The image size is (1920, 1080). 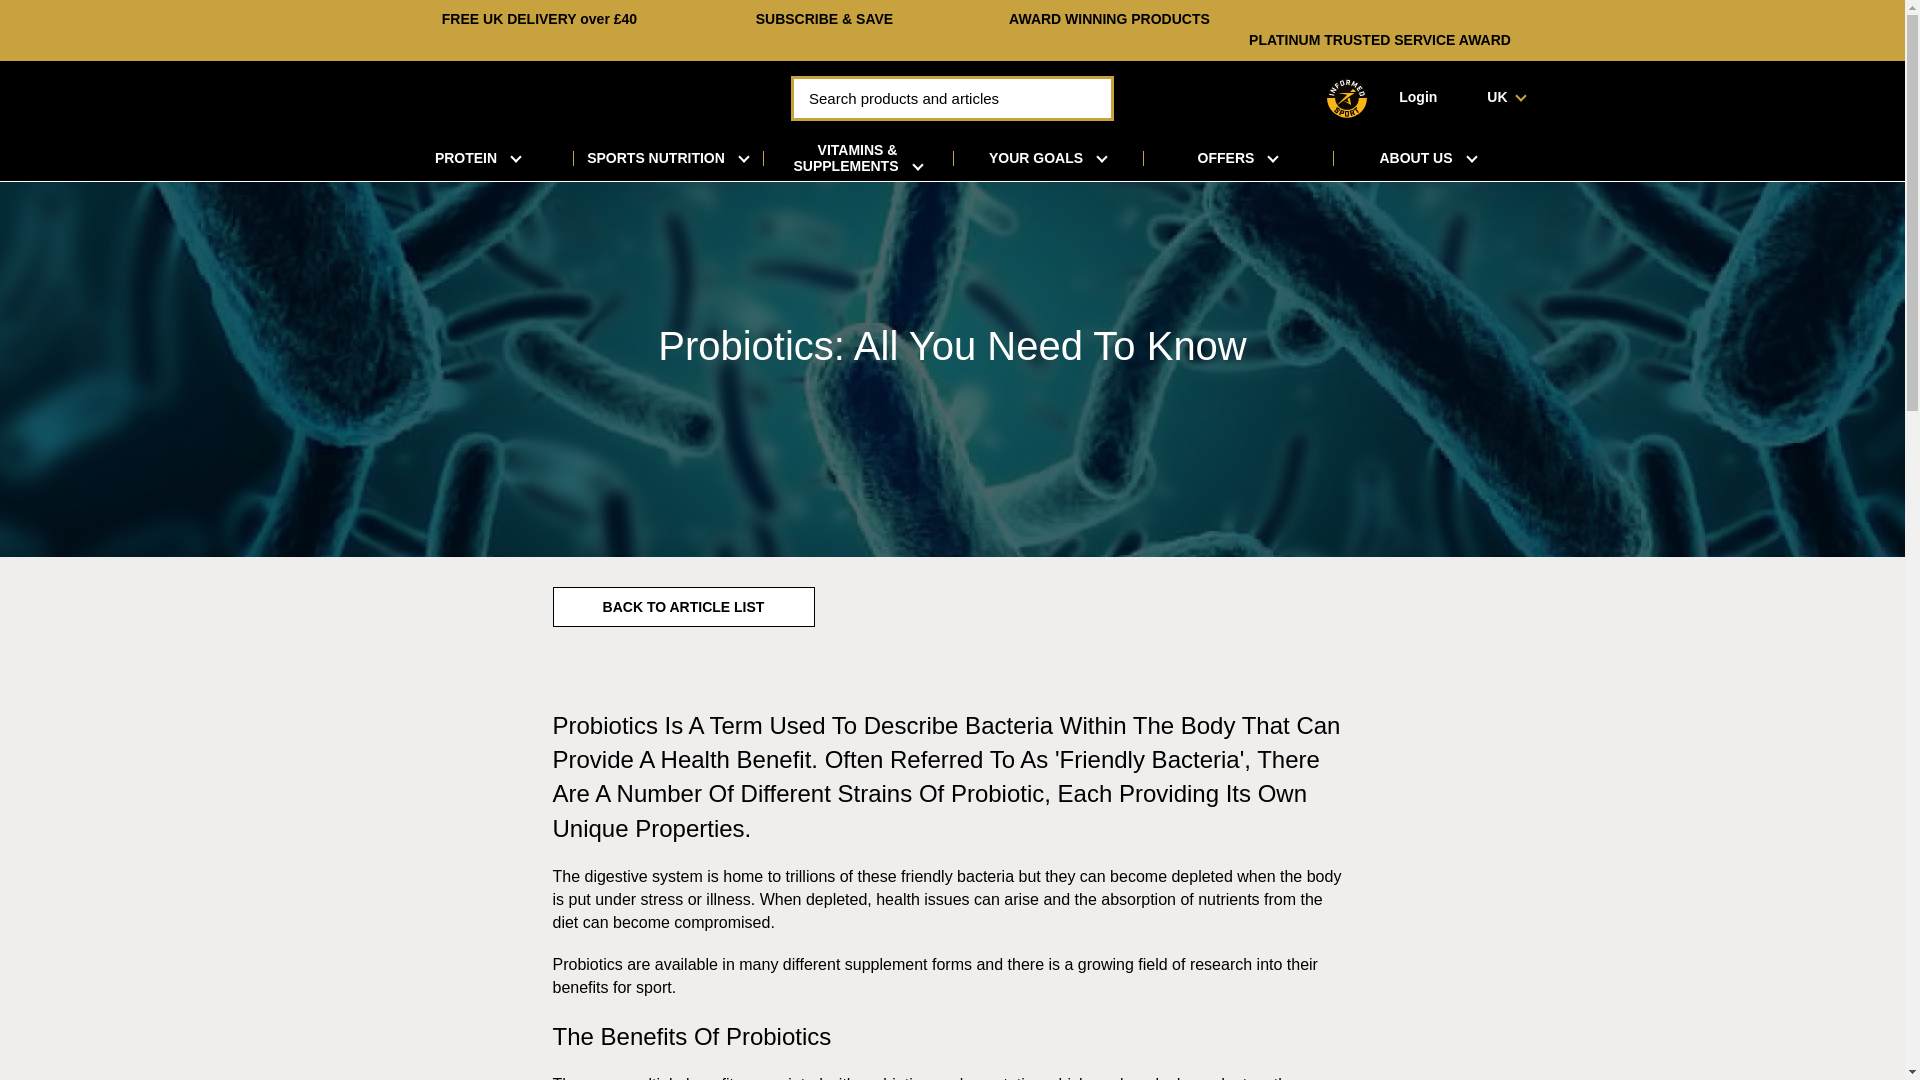 I want to click on Protein, so click(x=477, y=158).